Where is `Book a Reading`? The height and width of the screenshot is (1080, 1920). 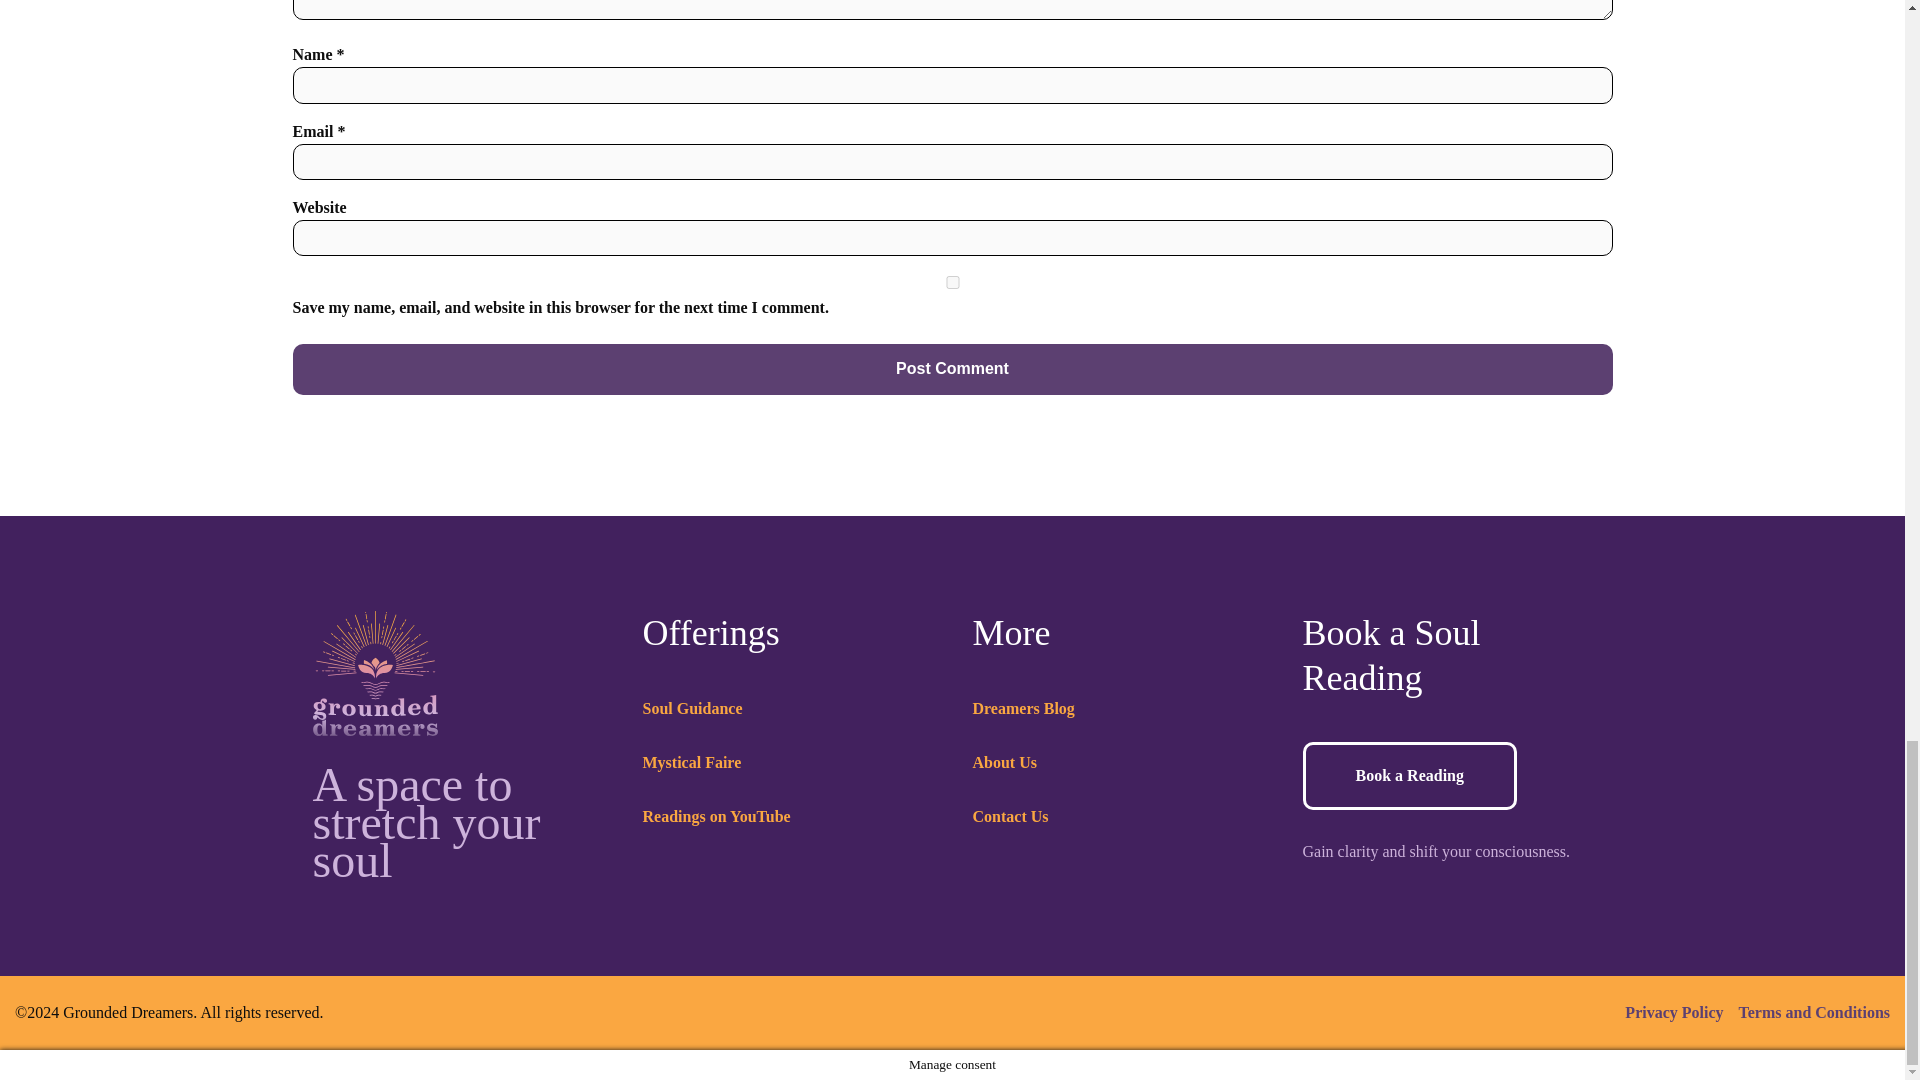
Book a Reading is located at coordinates (1408, 776).